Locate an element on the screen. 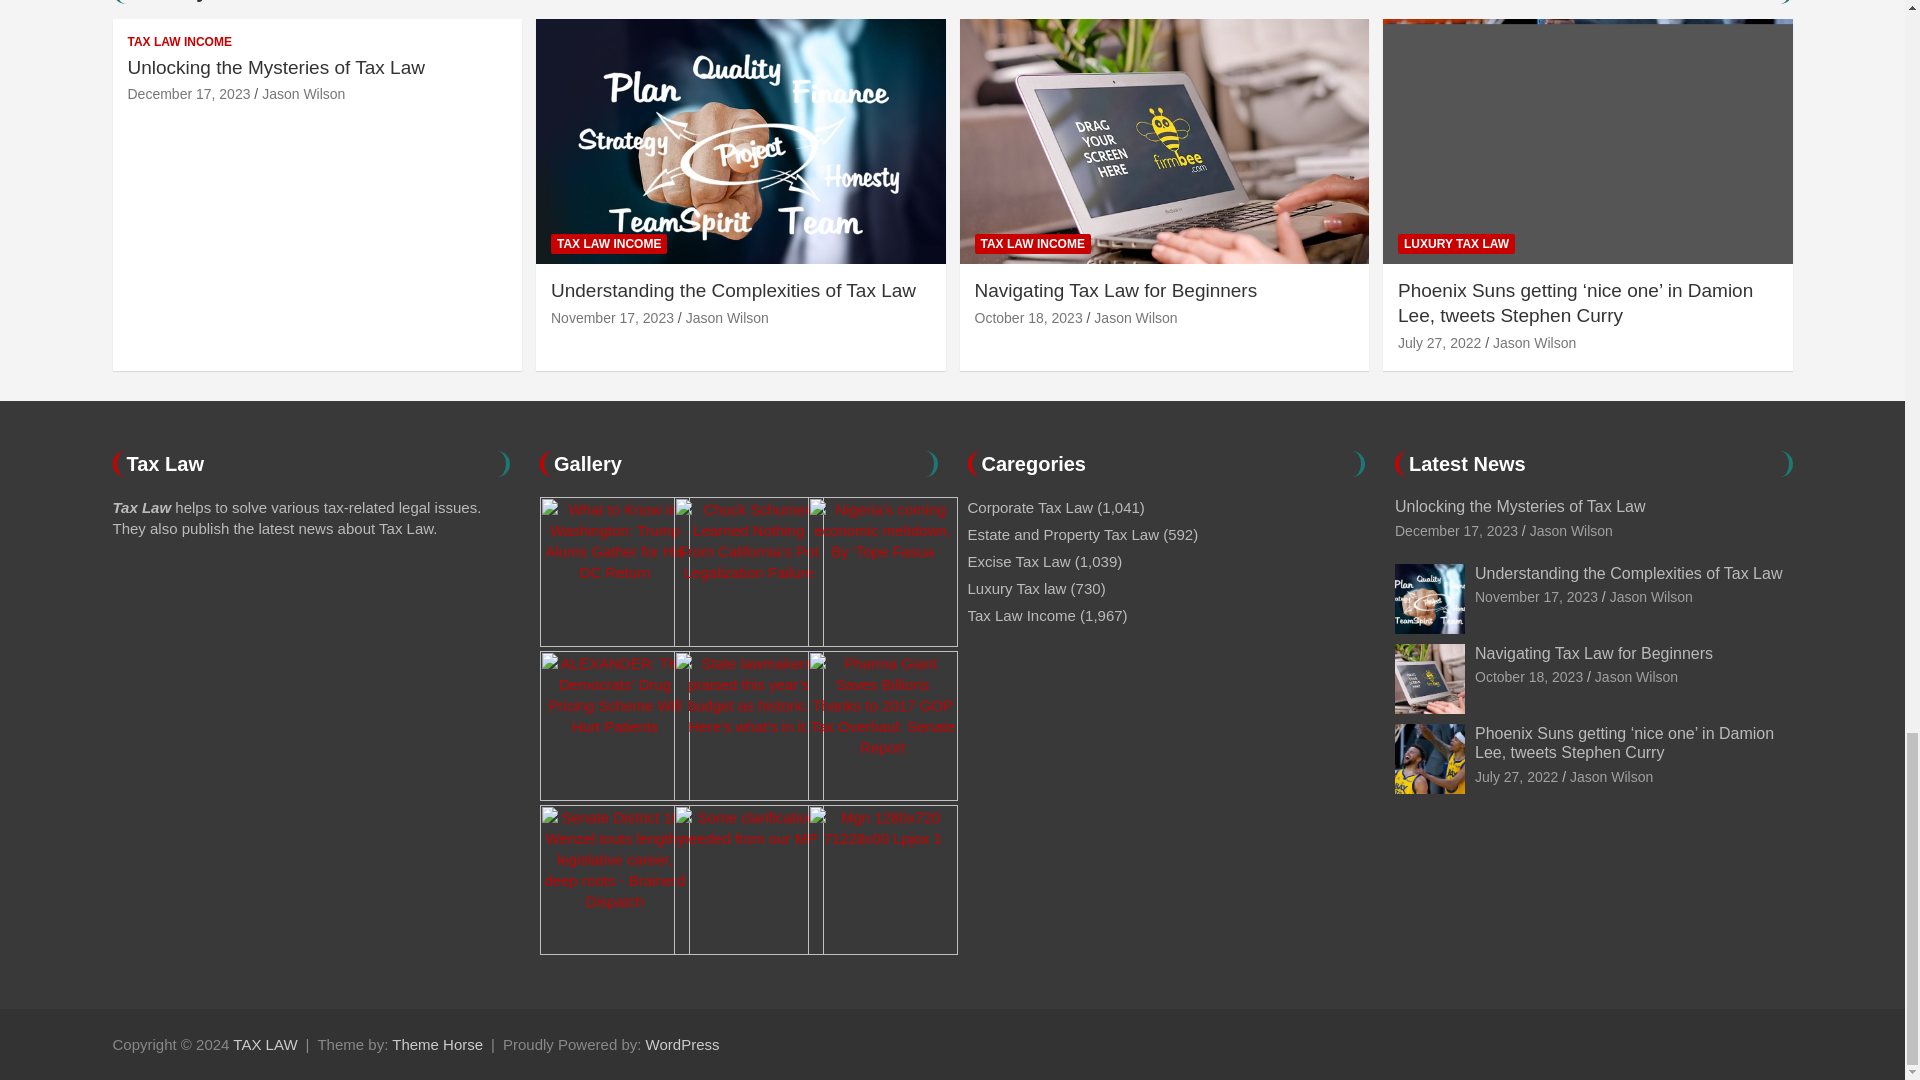 This screenshot has width=1920, height=1080. Understanding the Complexities of Tax Law is located at coordinates (1536, 596).